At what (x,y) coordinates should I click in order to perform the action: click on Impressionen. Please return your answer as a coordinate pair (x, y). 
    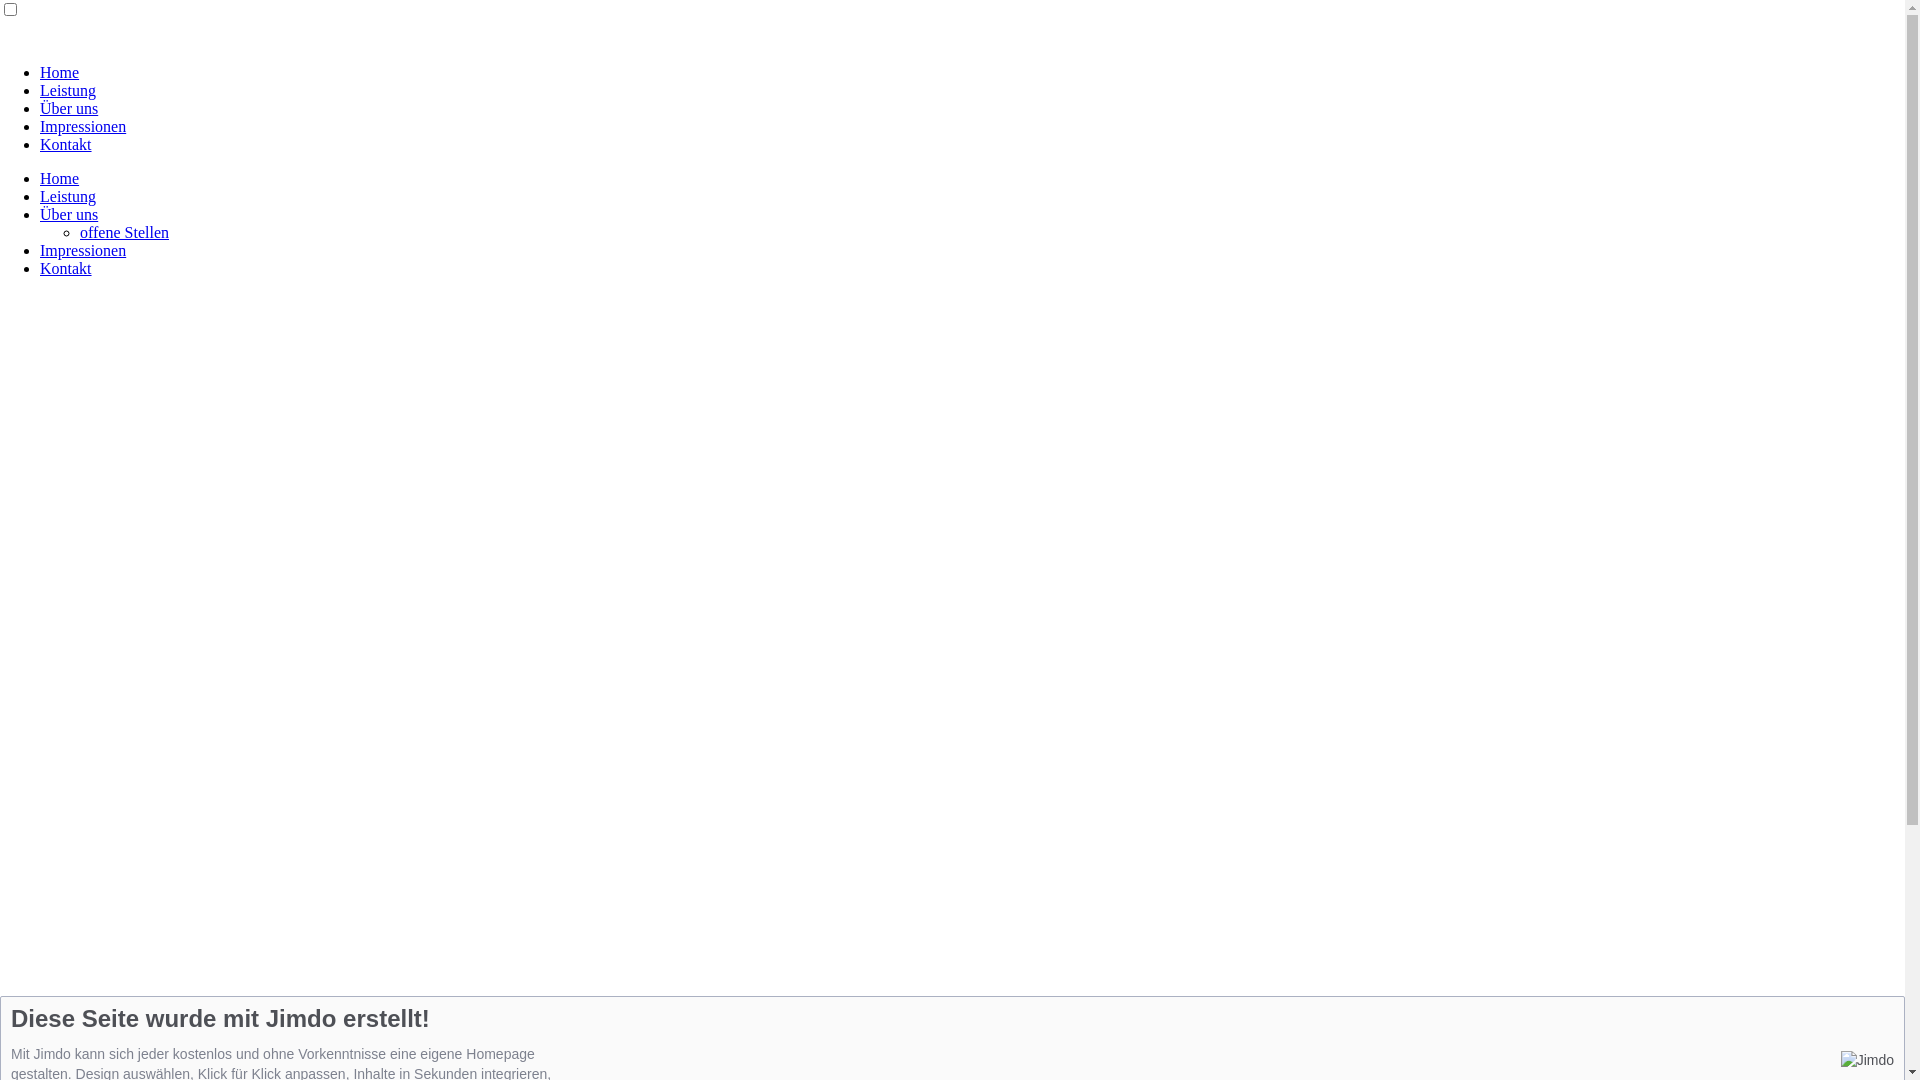
    Looking at the image, I should click on (83, 126).